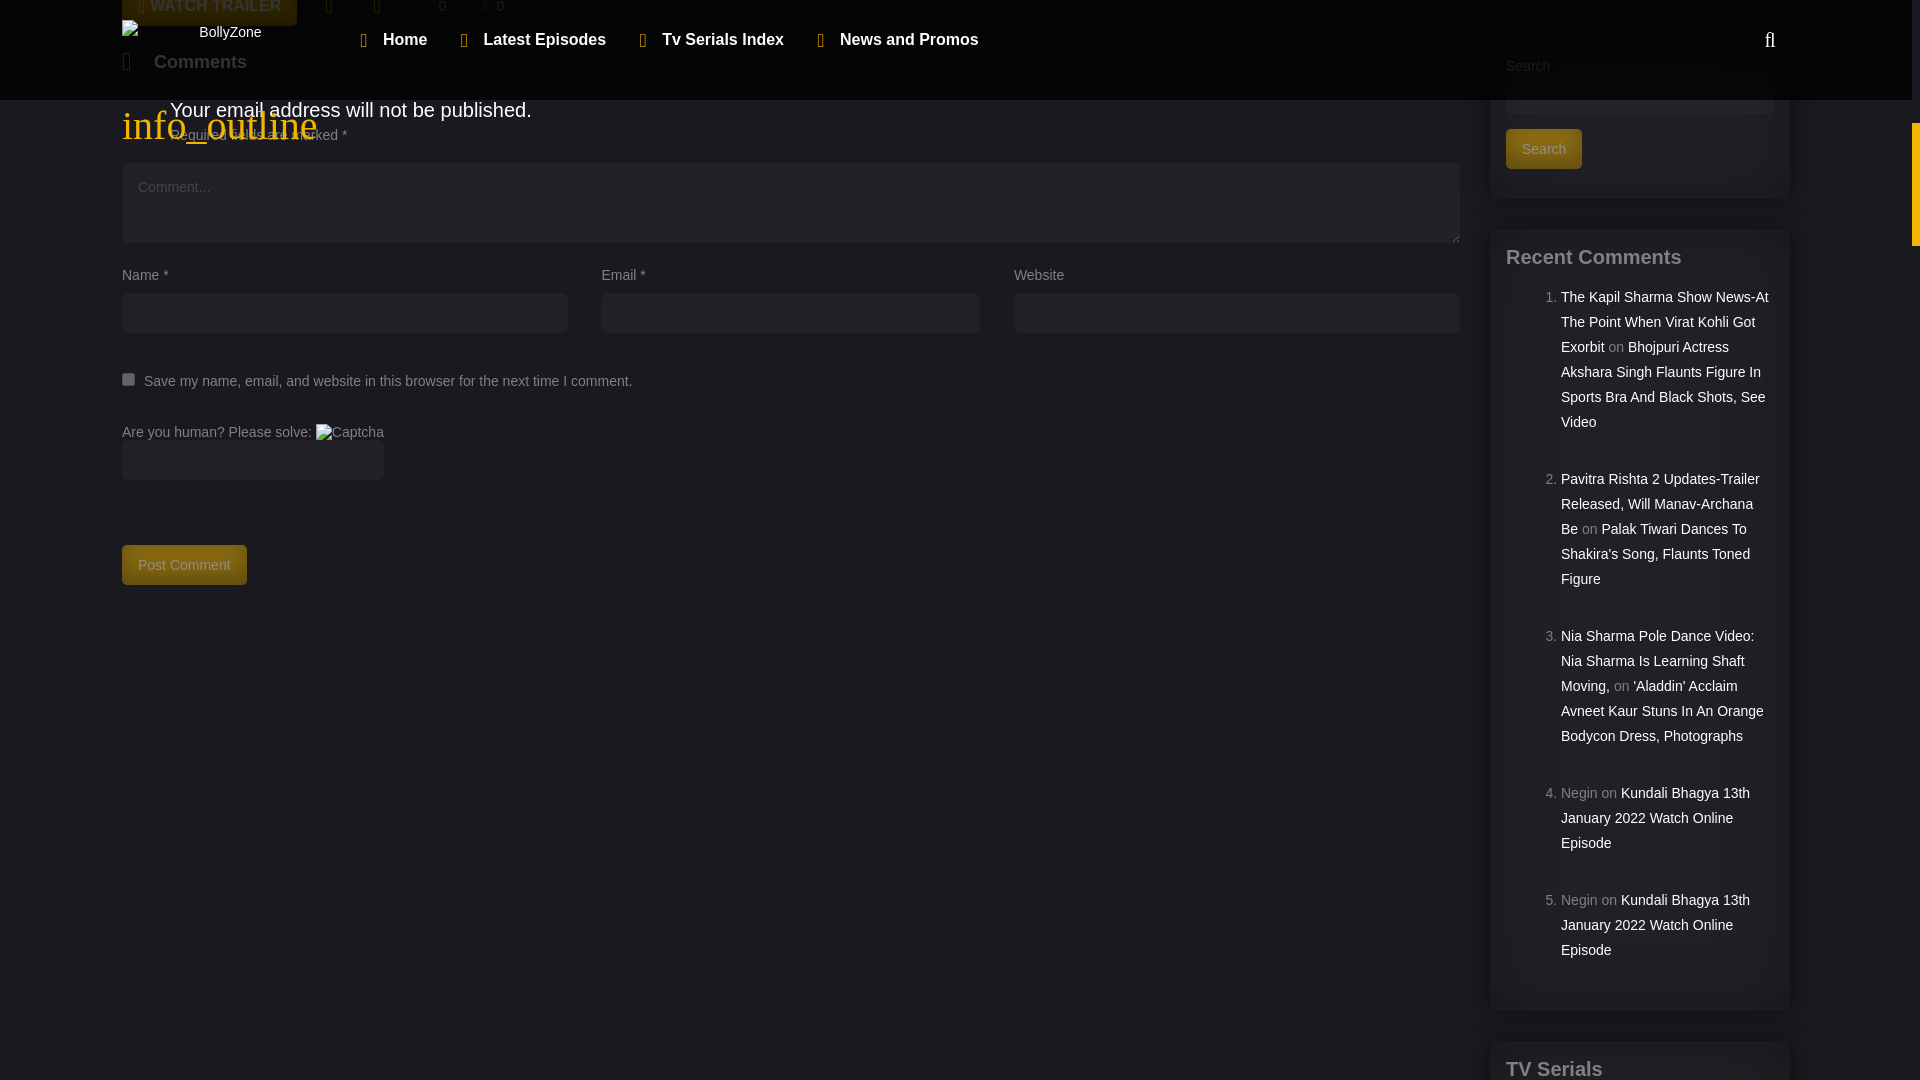 The image size is (1920, 1080). I want to click on Palak Tiwari Dances To Shakira's Song, Flaunts Toned Figure, so click(1654, 554).